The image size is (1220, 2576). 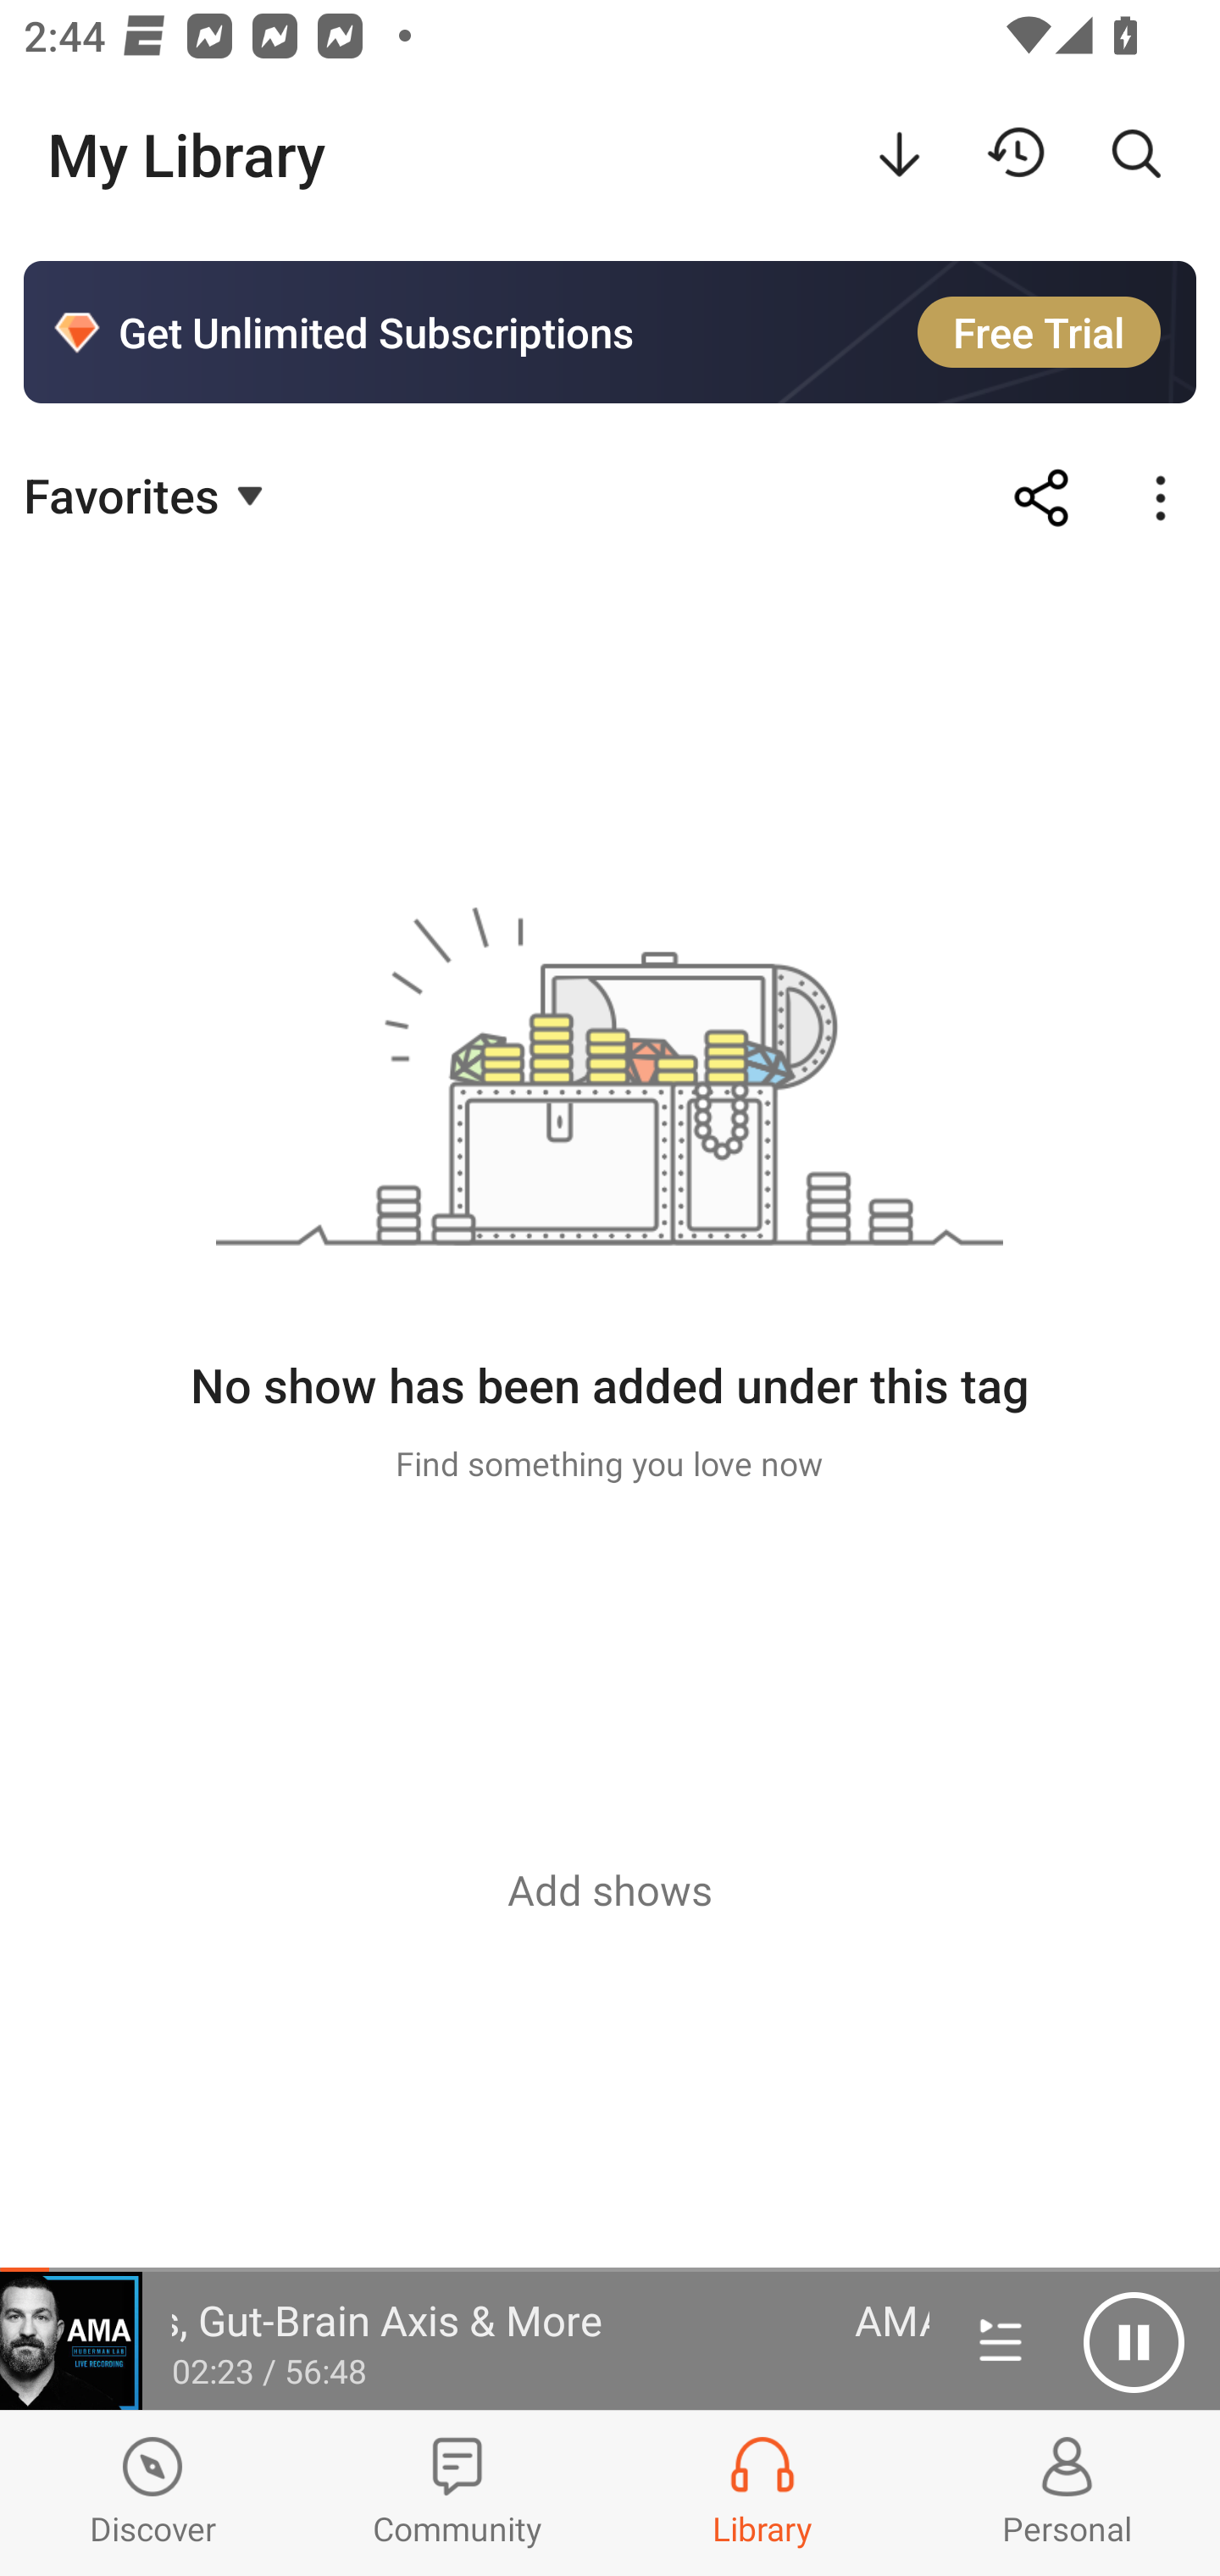 I want to click on Free Trial, so click(x=1039, y=332).